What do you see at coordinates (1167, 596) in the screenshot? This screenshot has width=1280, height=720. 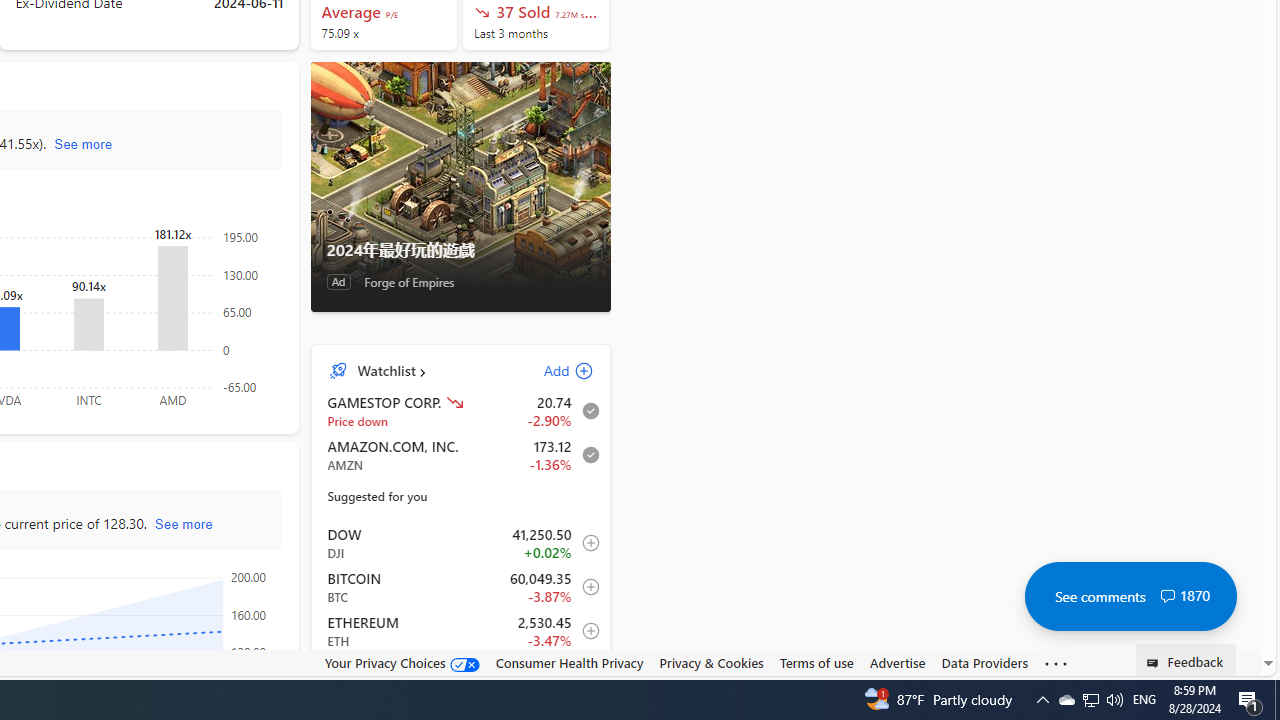 I see `Class: cwt-icon-vector` at bounding box center [1167, 596].